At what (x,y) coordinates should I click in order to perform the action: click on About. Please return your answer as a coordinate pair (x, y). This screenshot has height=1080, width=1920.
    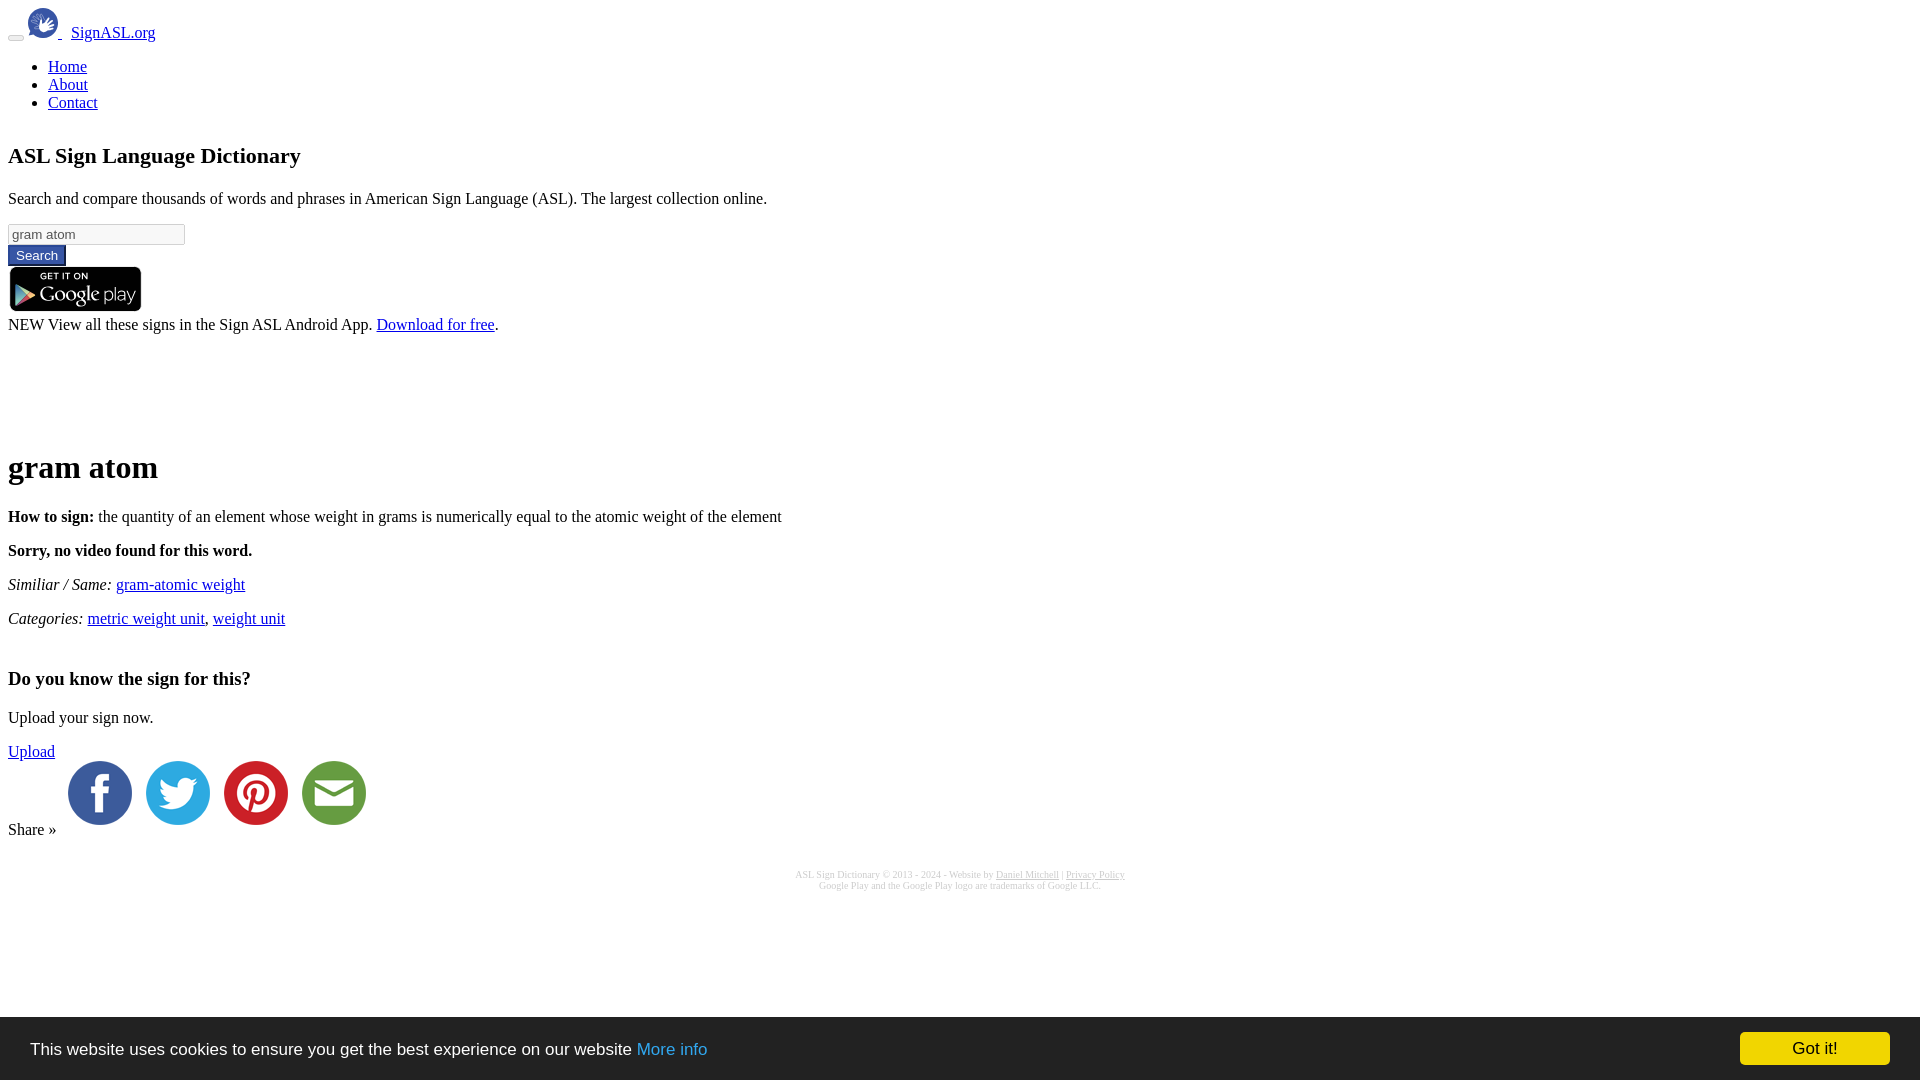
    Looking at the image, I should click on (68, 84).